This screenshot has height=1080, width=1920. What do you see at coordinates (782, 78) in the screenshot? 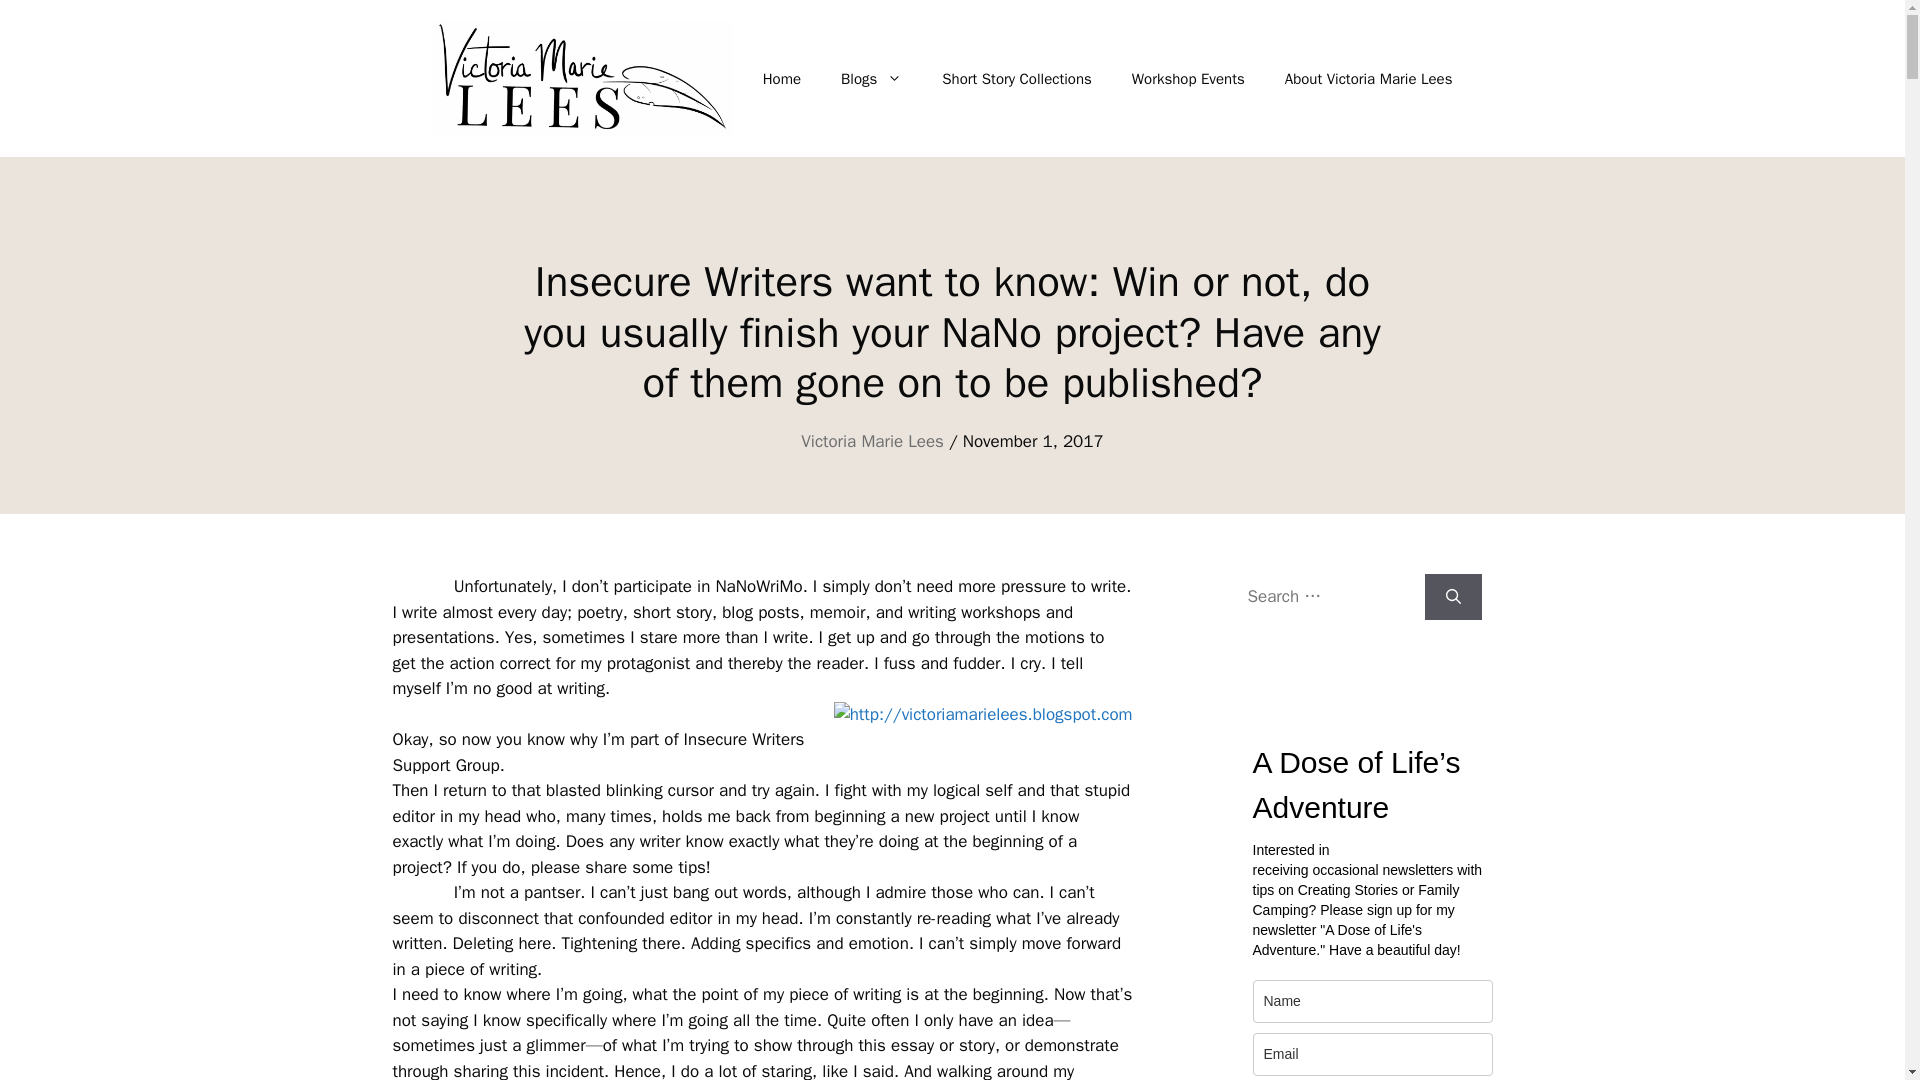
I see `Home` at bounding box center [782, 78].